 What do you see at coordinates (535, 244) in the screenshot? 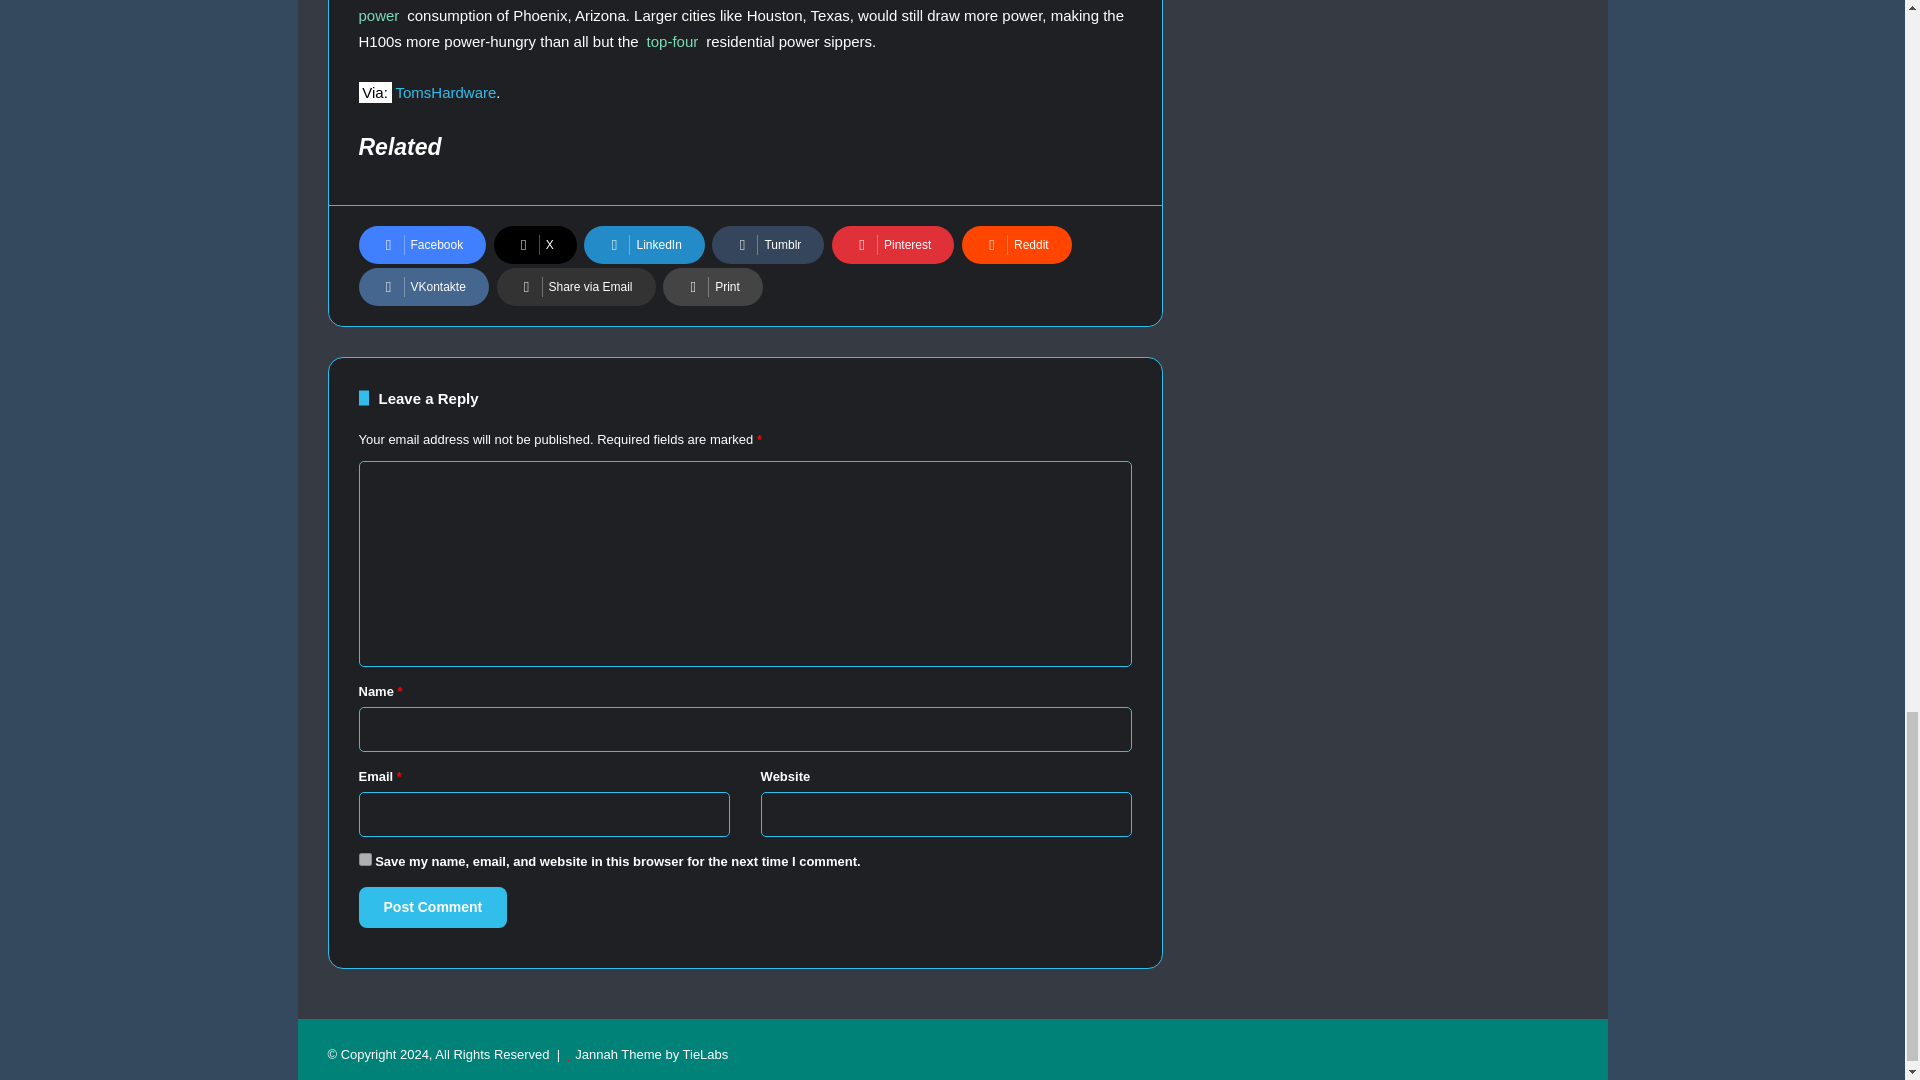
I see `X` at bounding box center [535, 244].